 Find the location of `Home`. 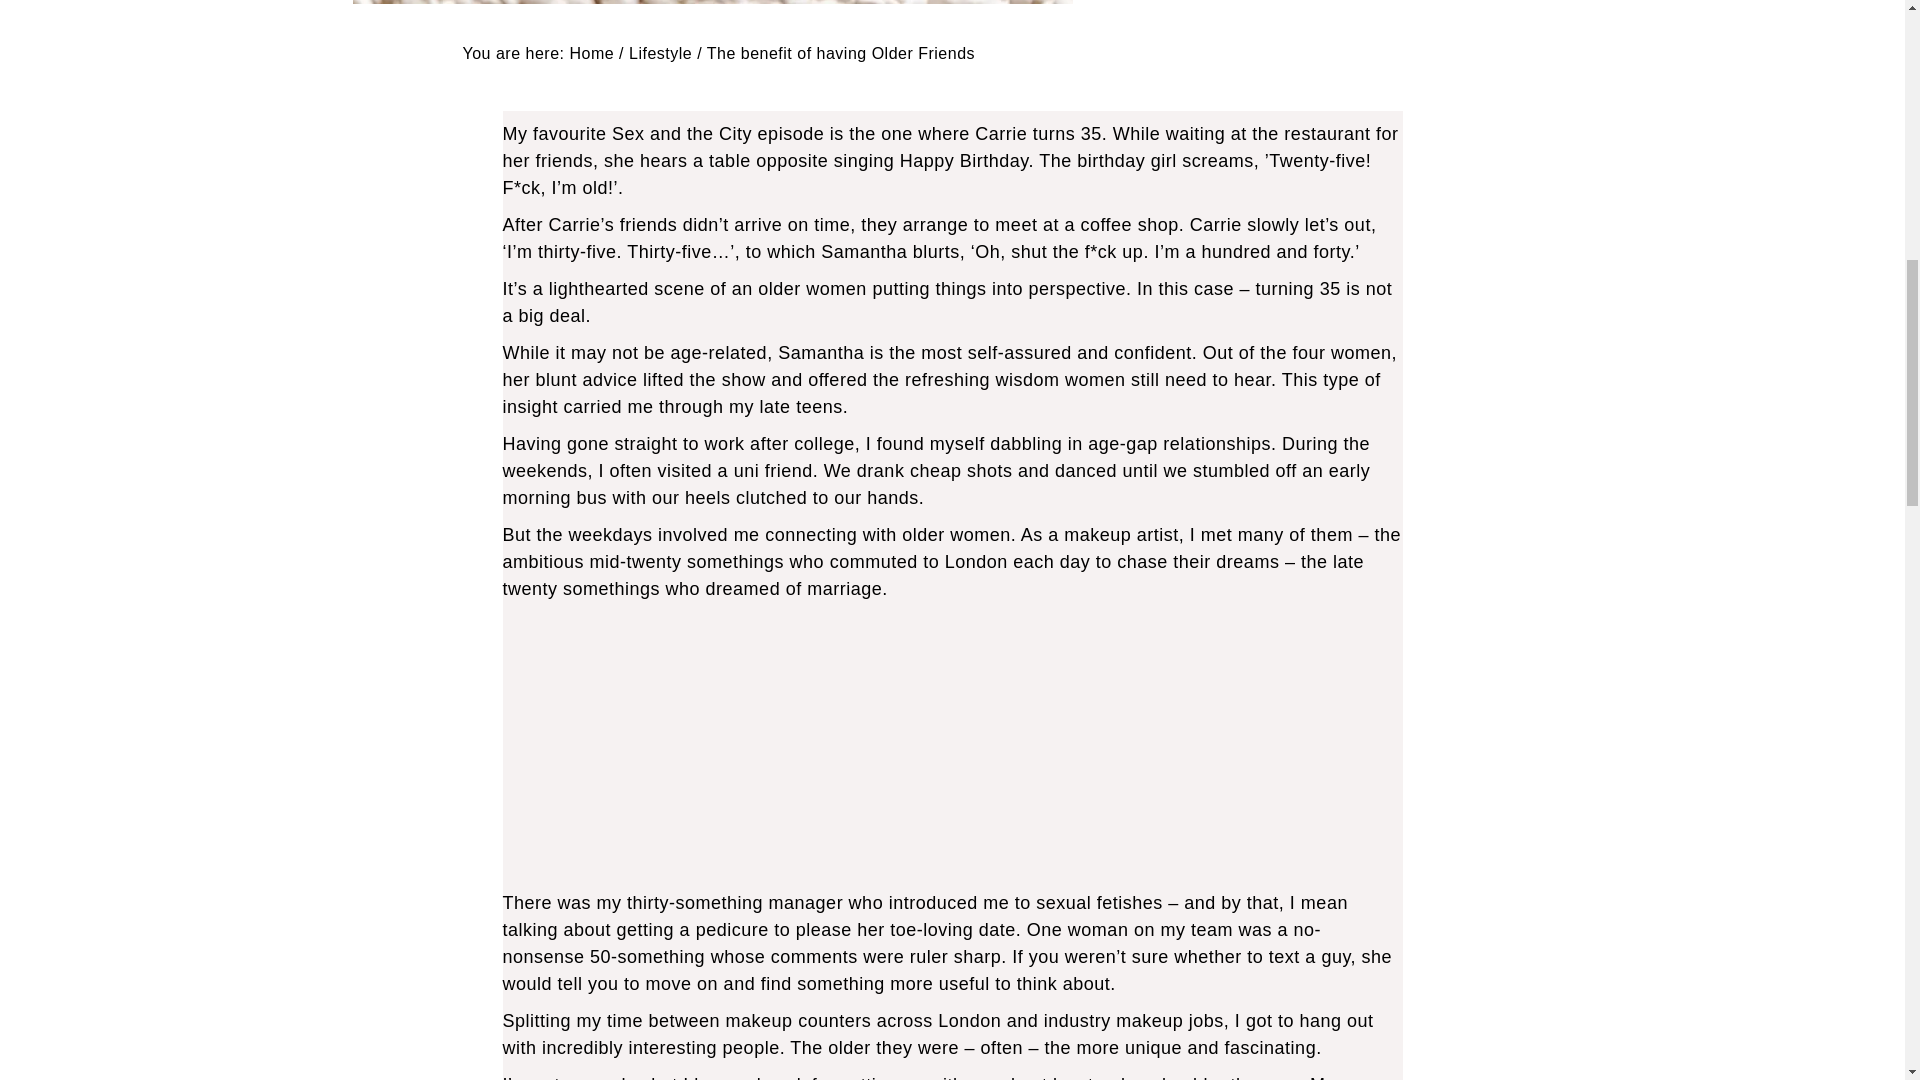

Home is located at coordinates (591, 53).